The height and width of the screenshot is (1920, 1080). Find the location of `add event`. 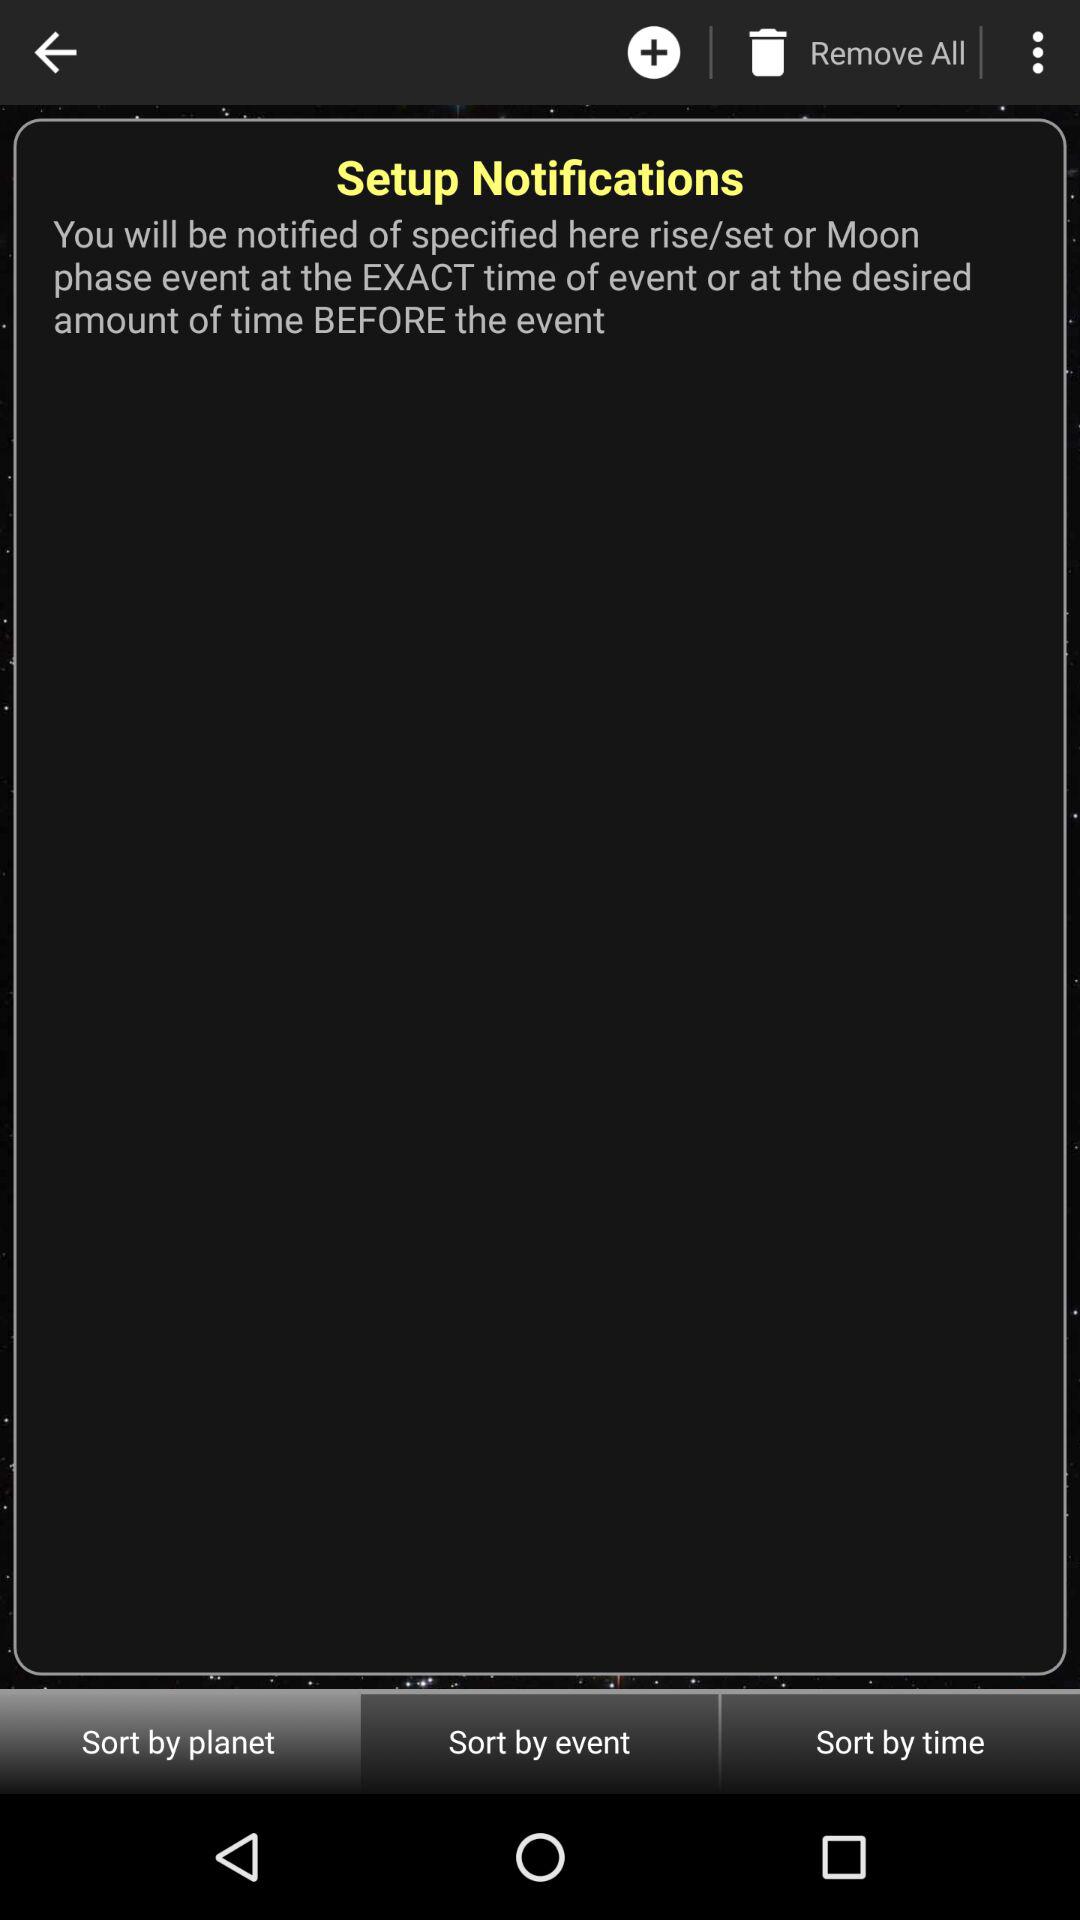

add event is located at coordinates (654, 52).